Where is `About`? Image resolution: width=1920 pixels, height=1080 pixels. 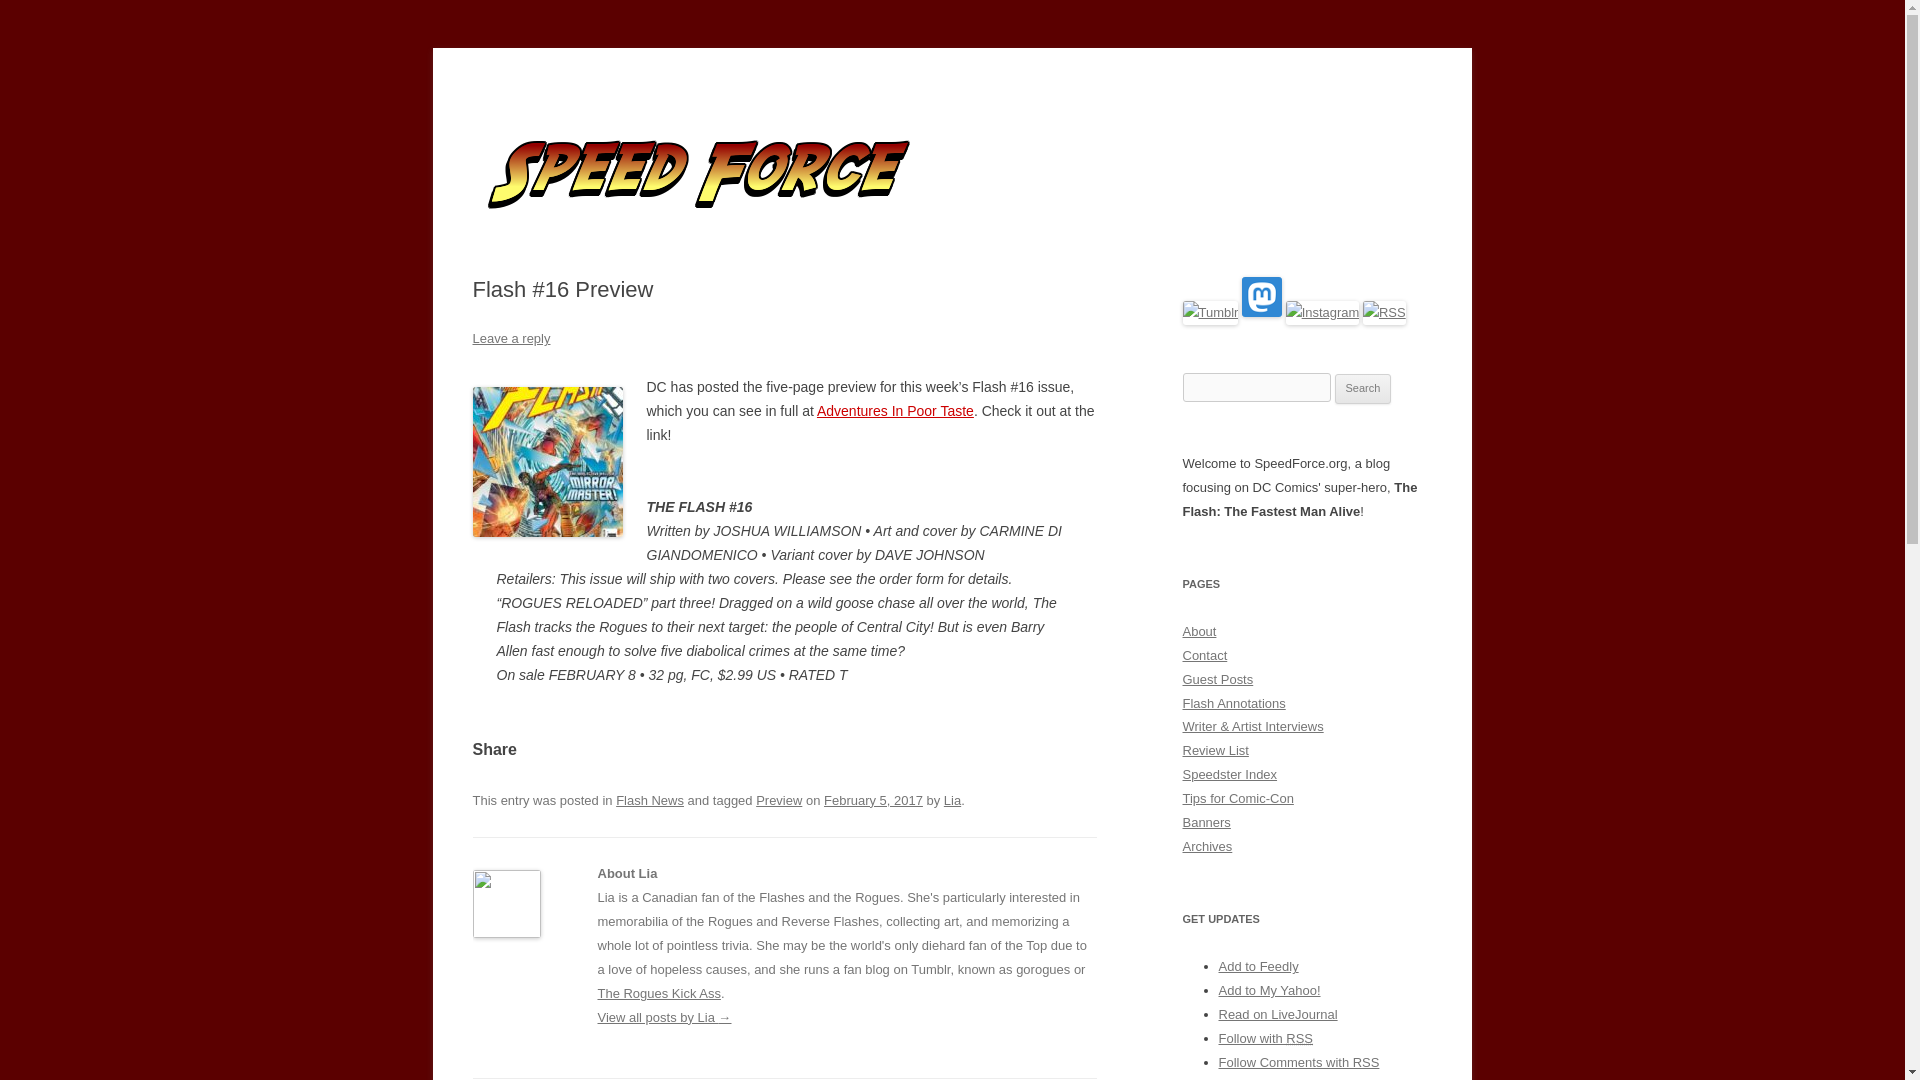 About is located at coordinates (1198, 632).